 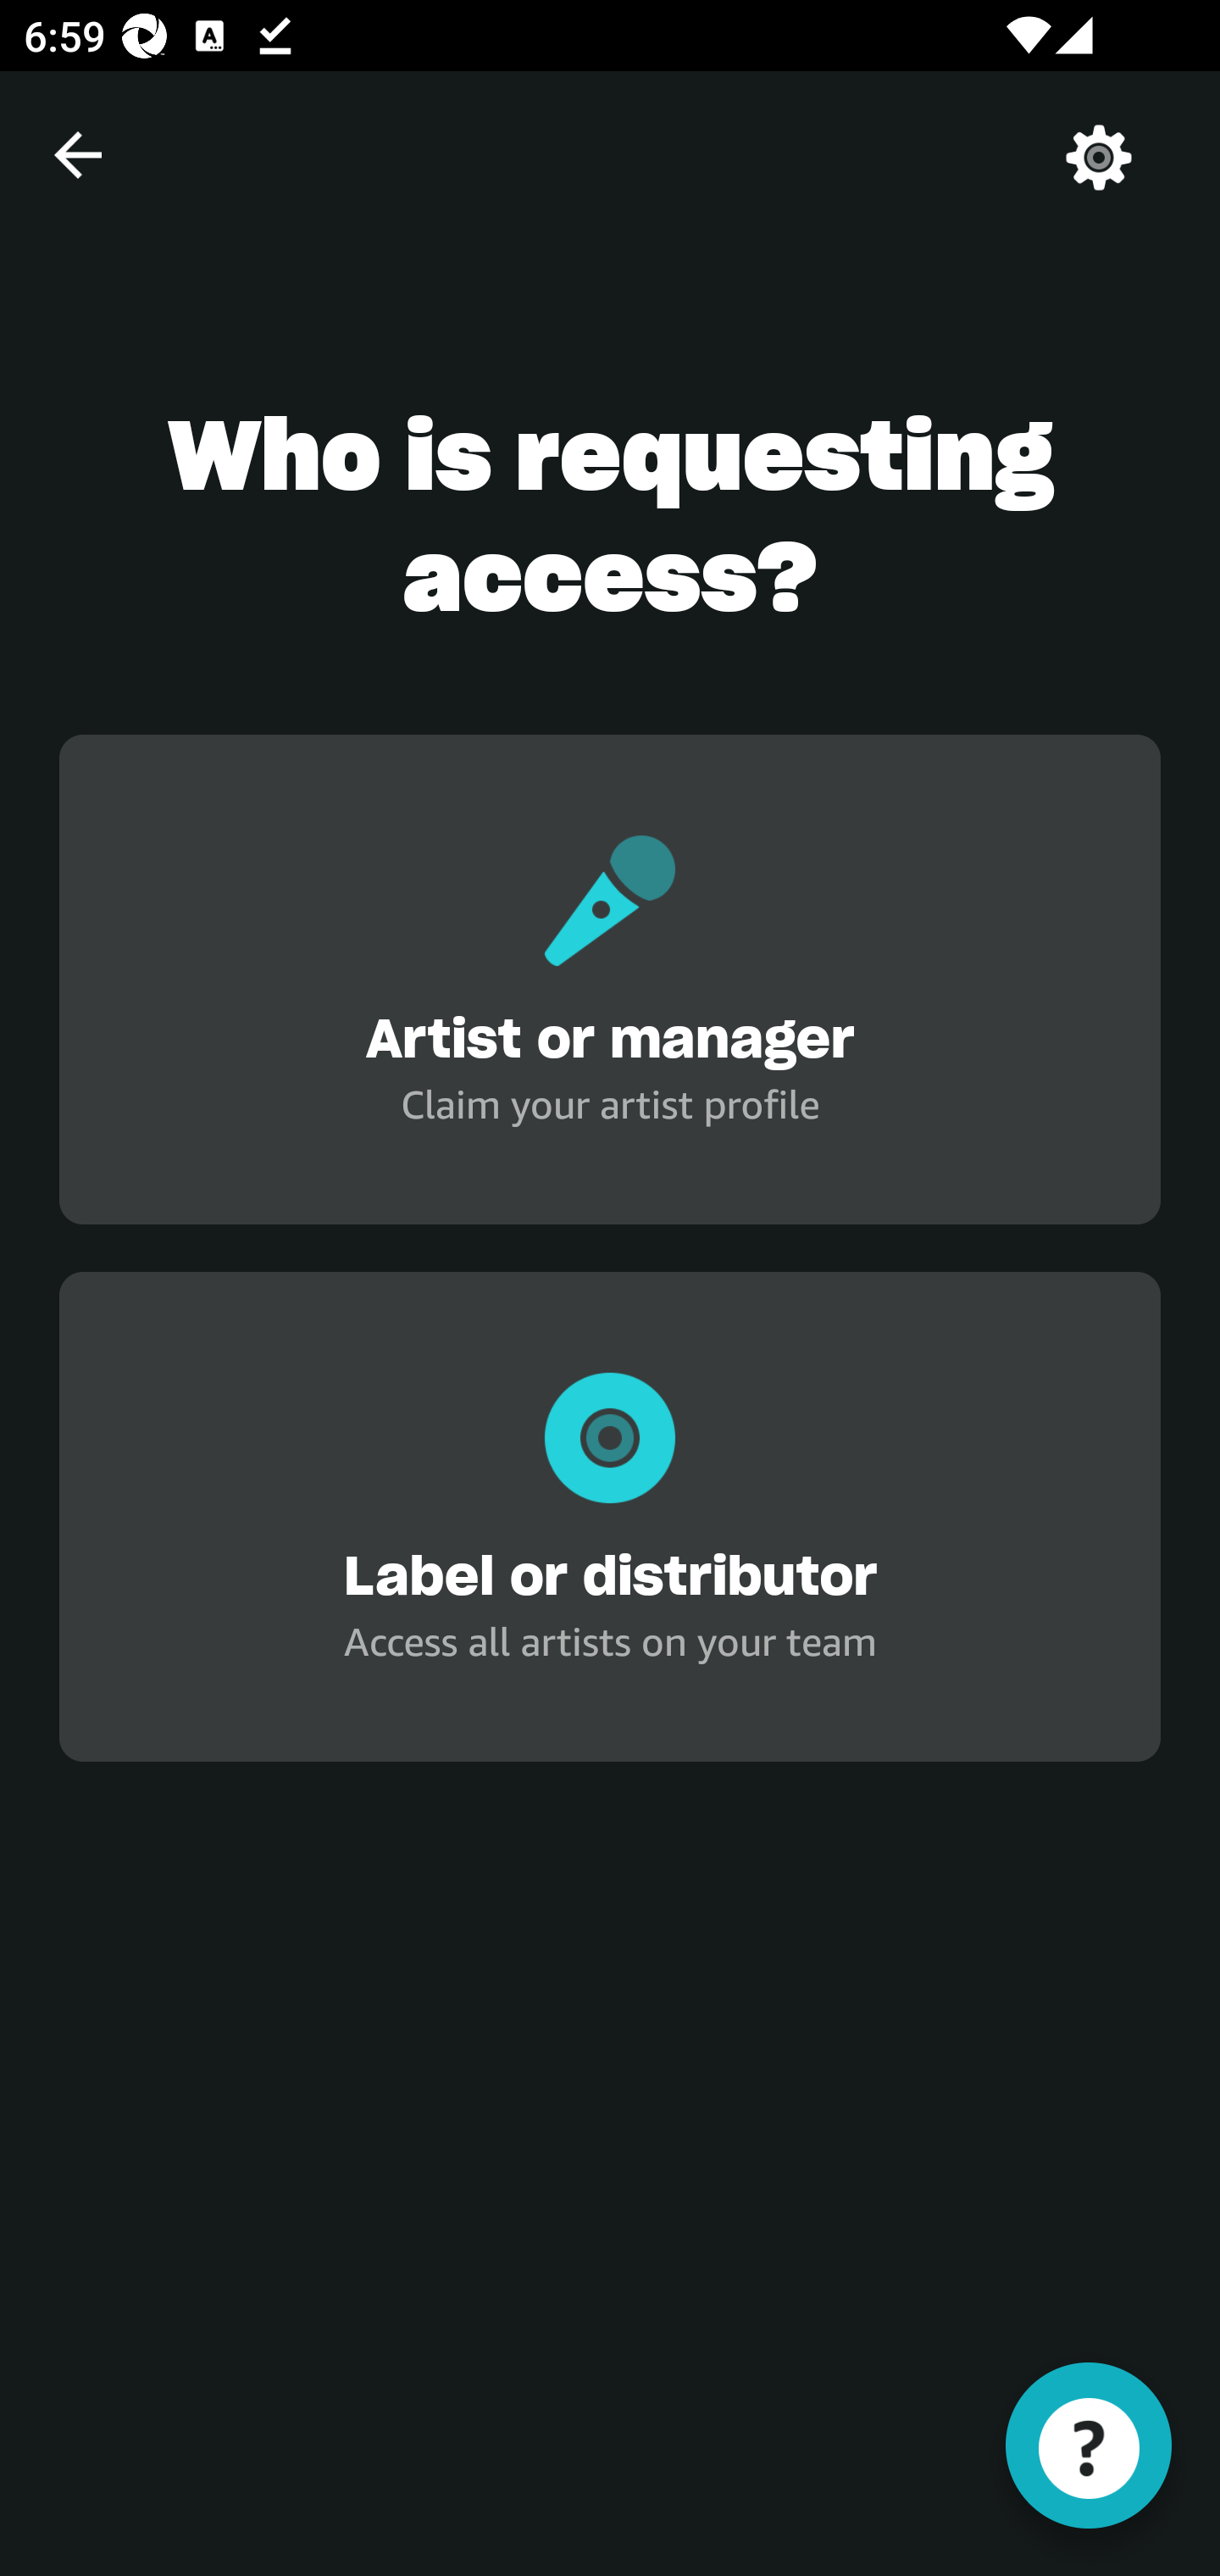 What do you see at coordinates (77, 154) in the screenshot?
I see `ArtistSelect, back` at bounding box center [77, 154].